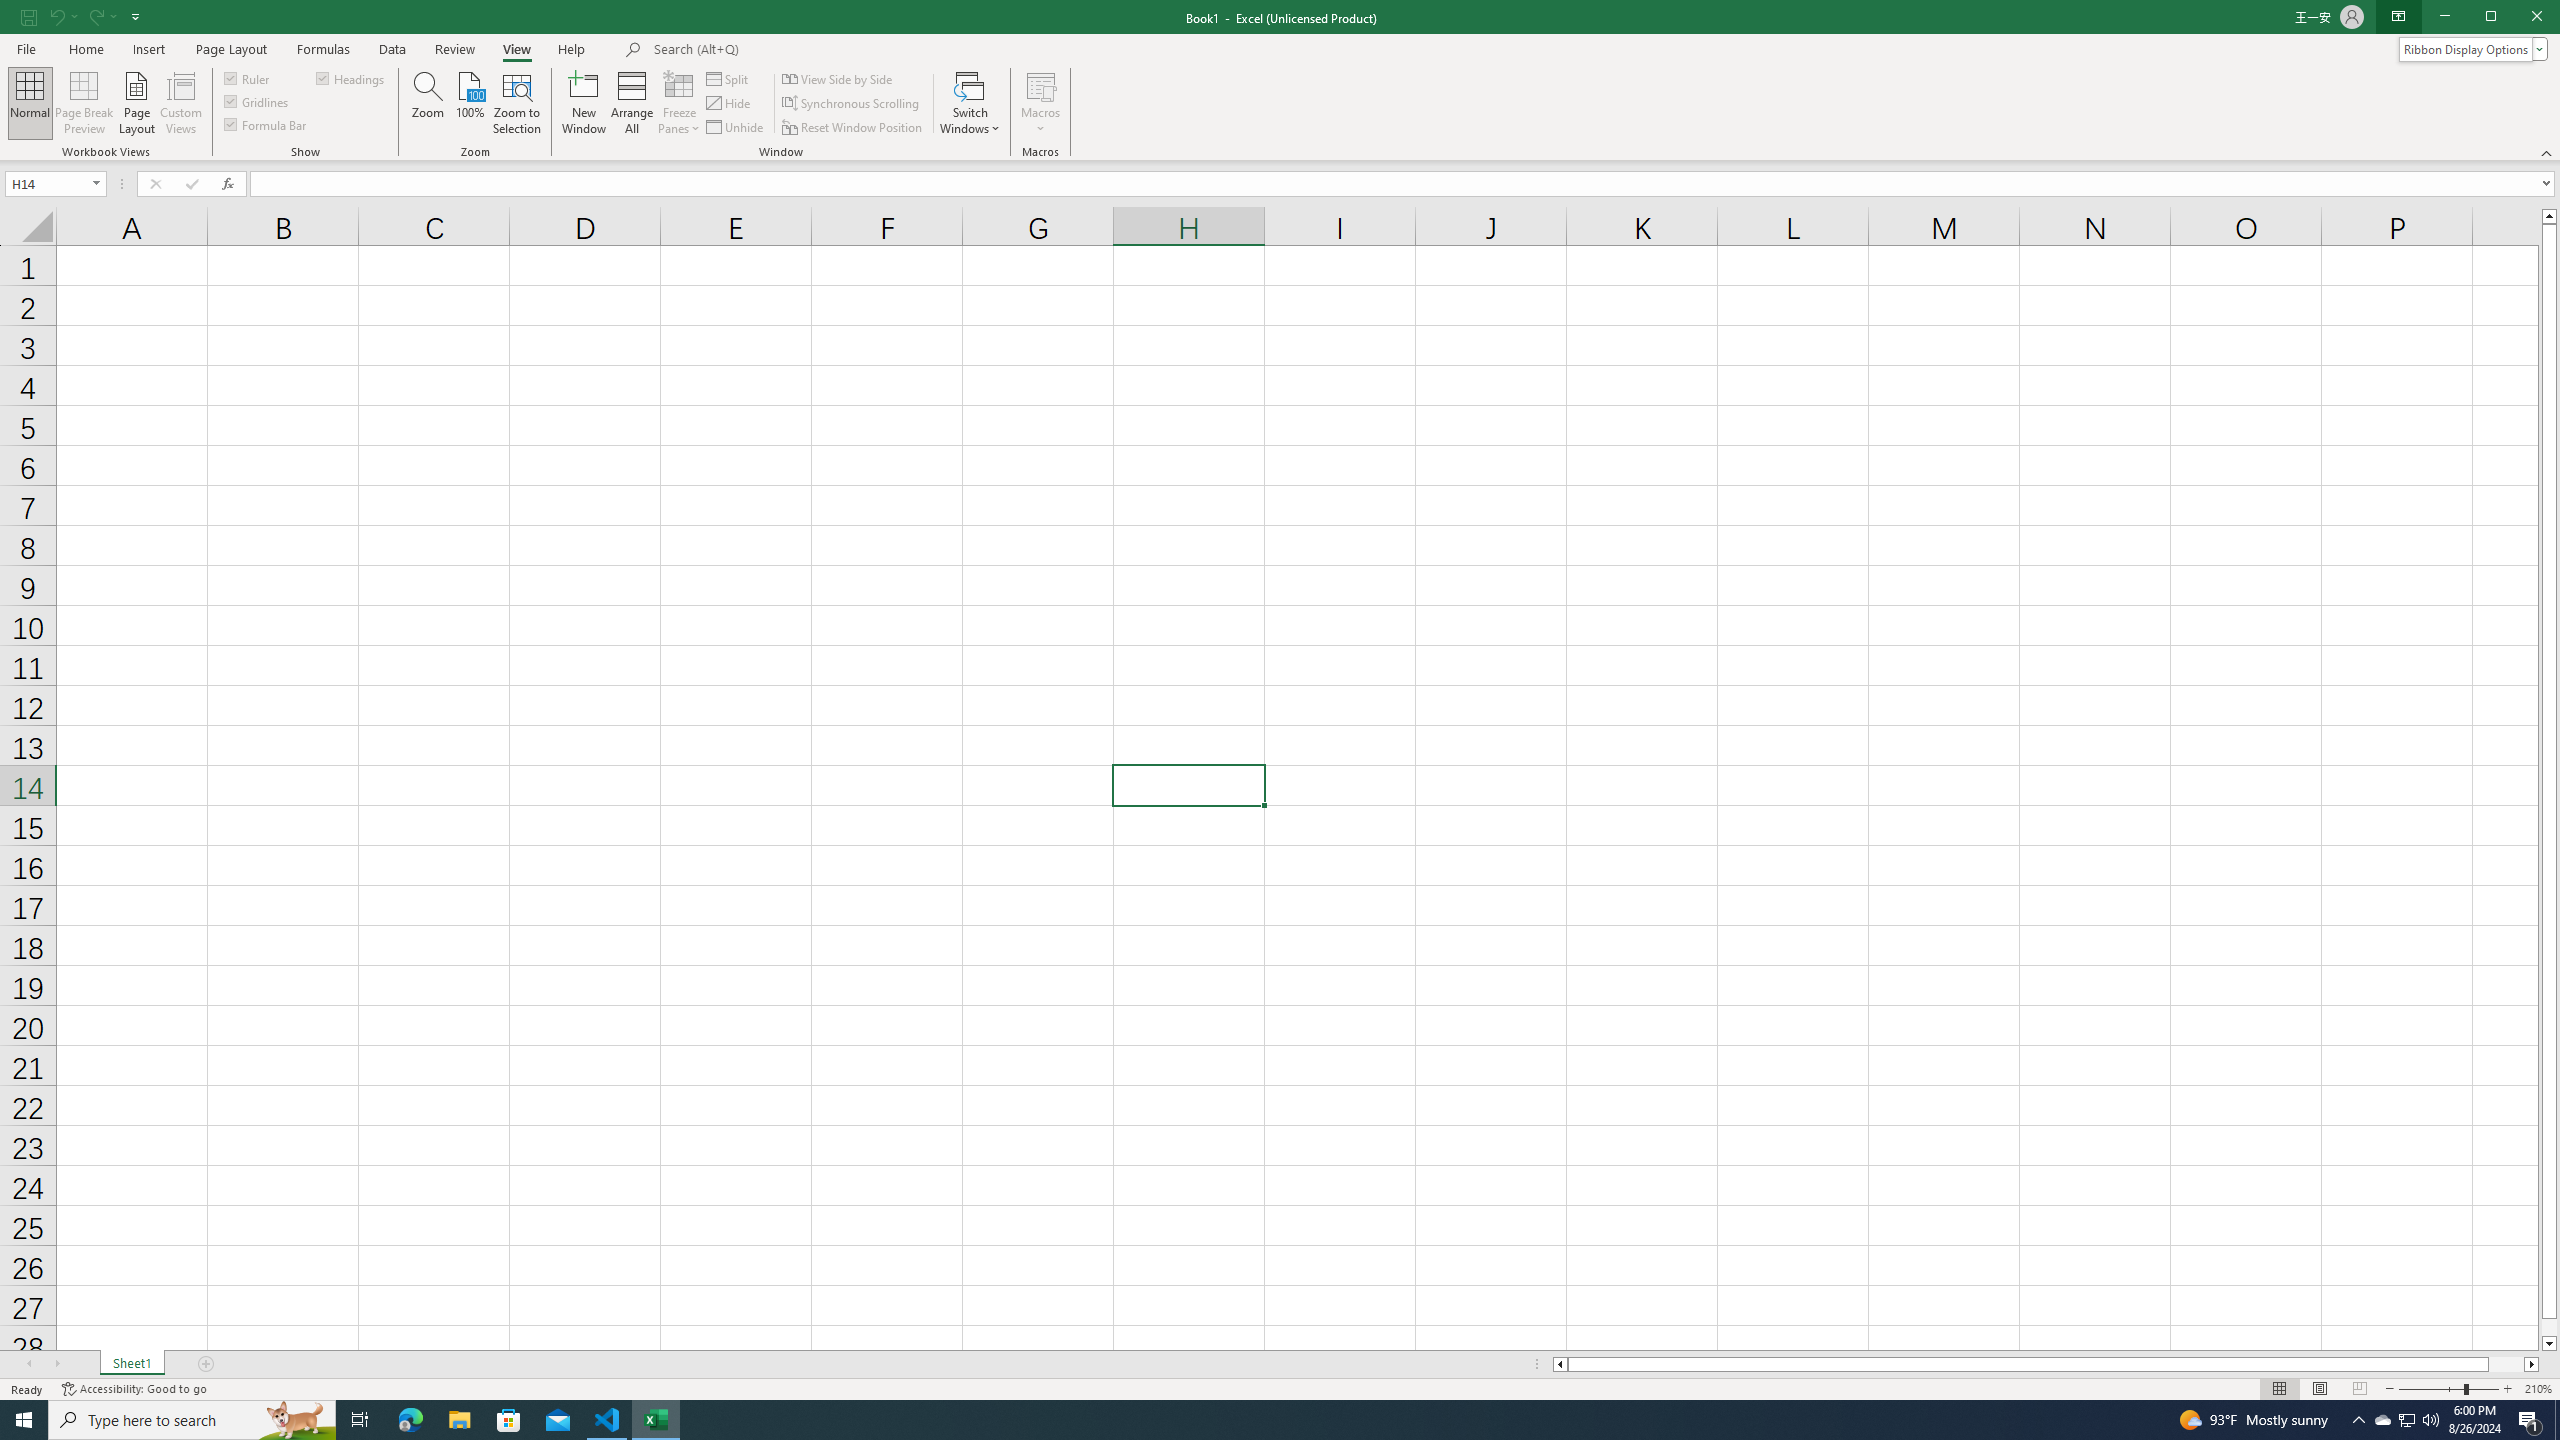 This screenshot has width=2560, height=1440. What do you see at coordinates (852, 104) in the screenshot?
I see `Synchronous Scrolling` at bounding box center [852, 104].